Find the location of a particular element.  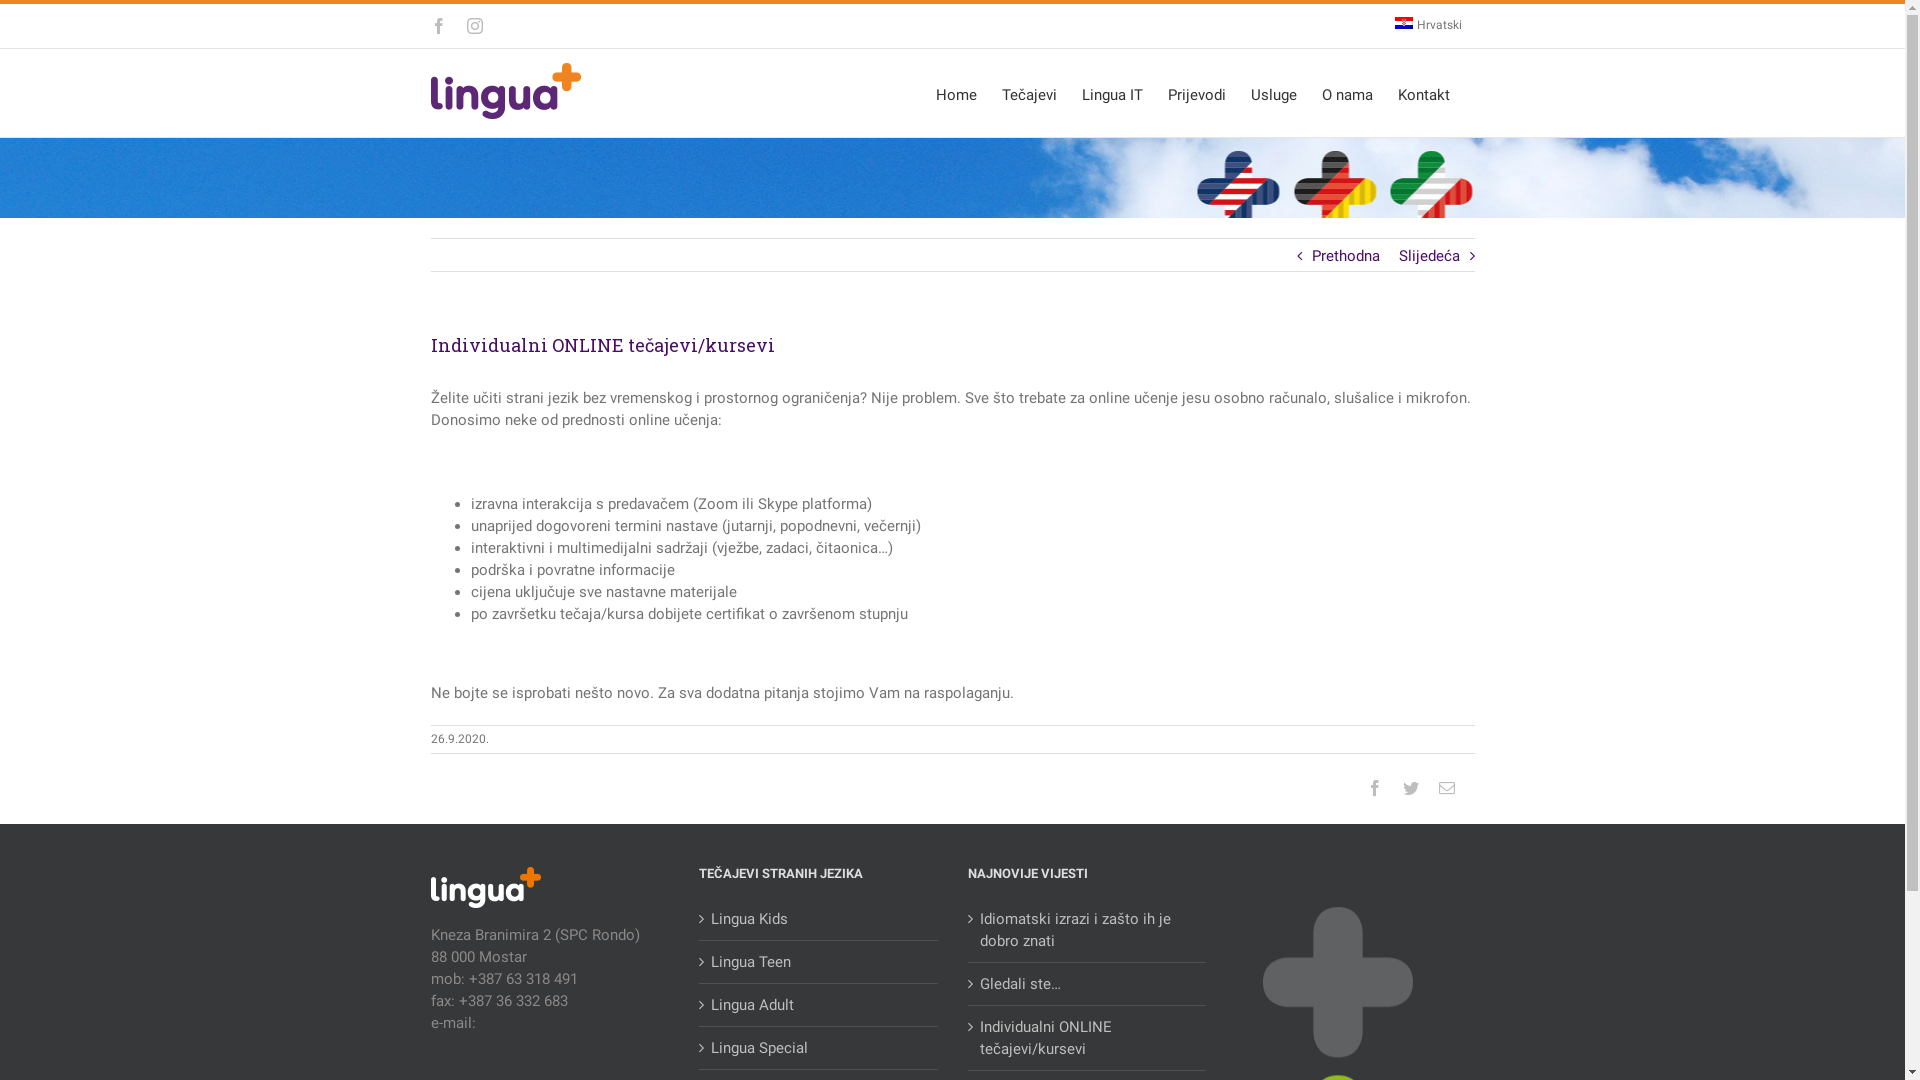

Lingua Kids is located at coordinates (820, 919).